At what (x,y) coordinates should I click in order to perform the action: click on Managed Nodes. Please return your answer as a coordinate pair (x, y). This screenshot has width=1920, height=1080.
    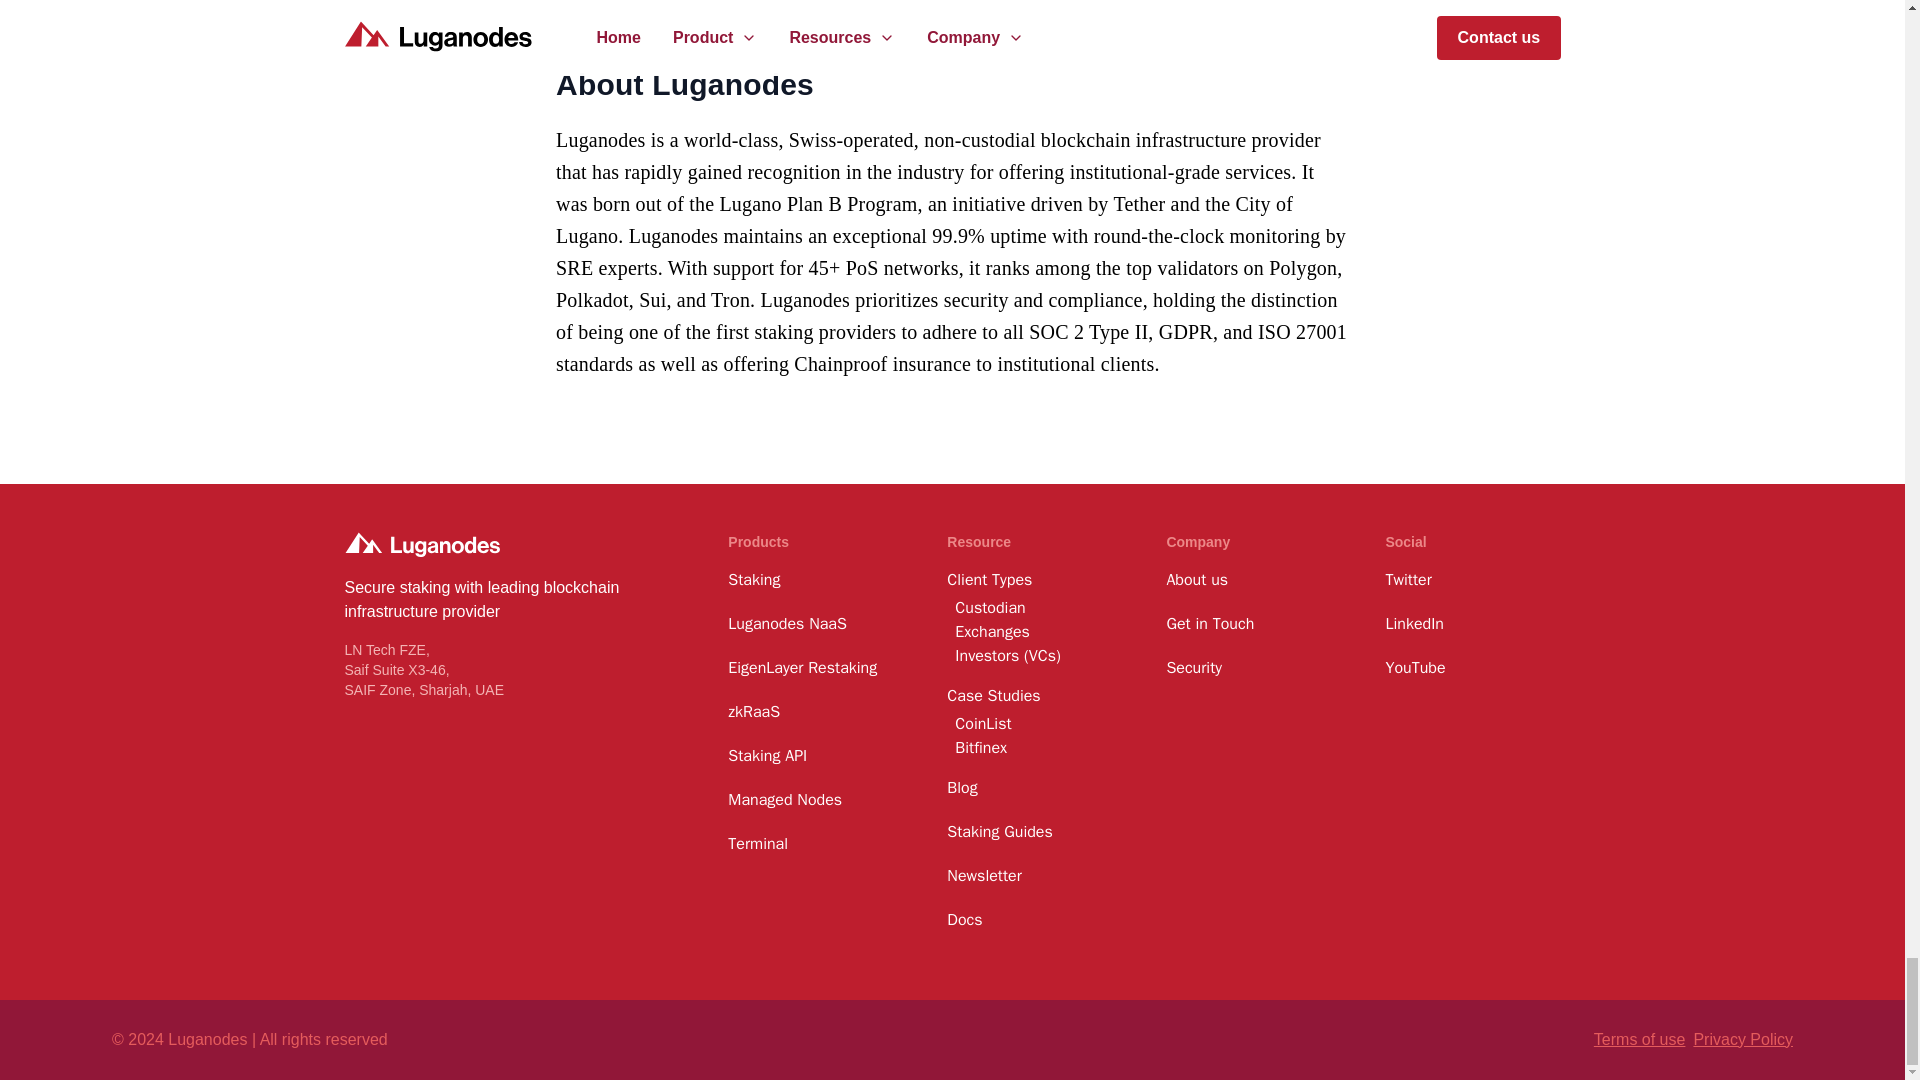
    Looking at the image, I should click on (814, 800).